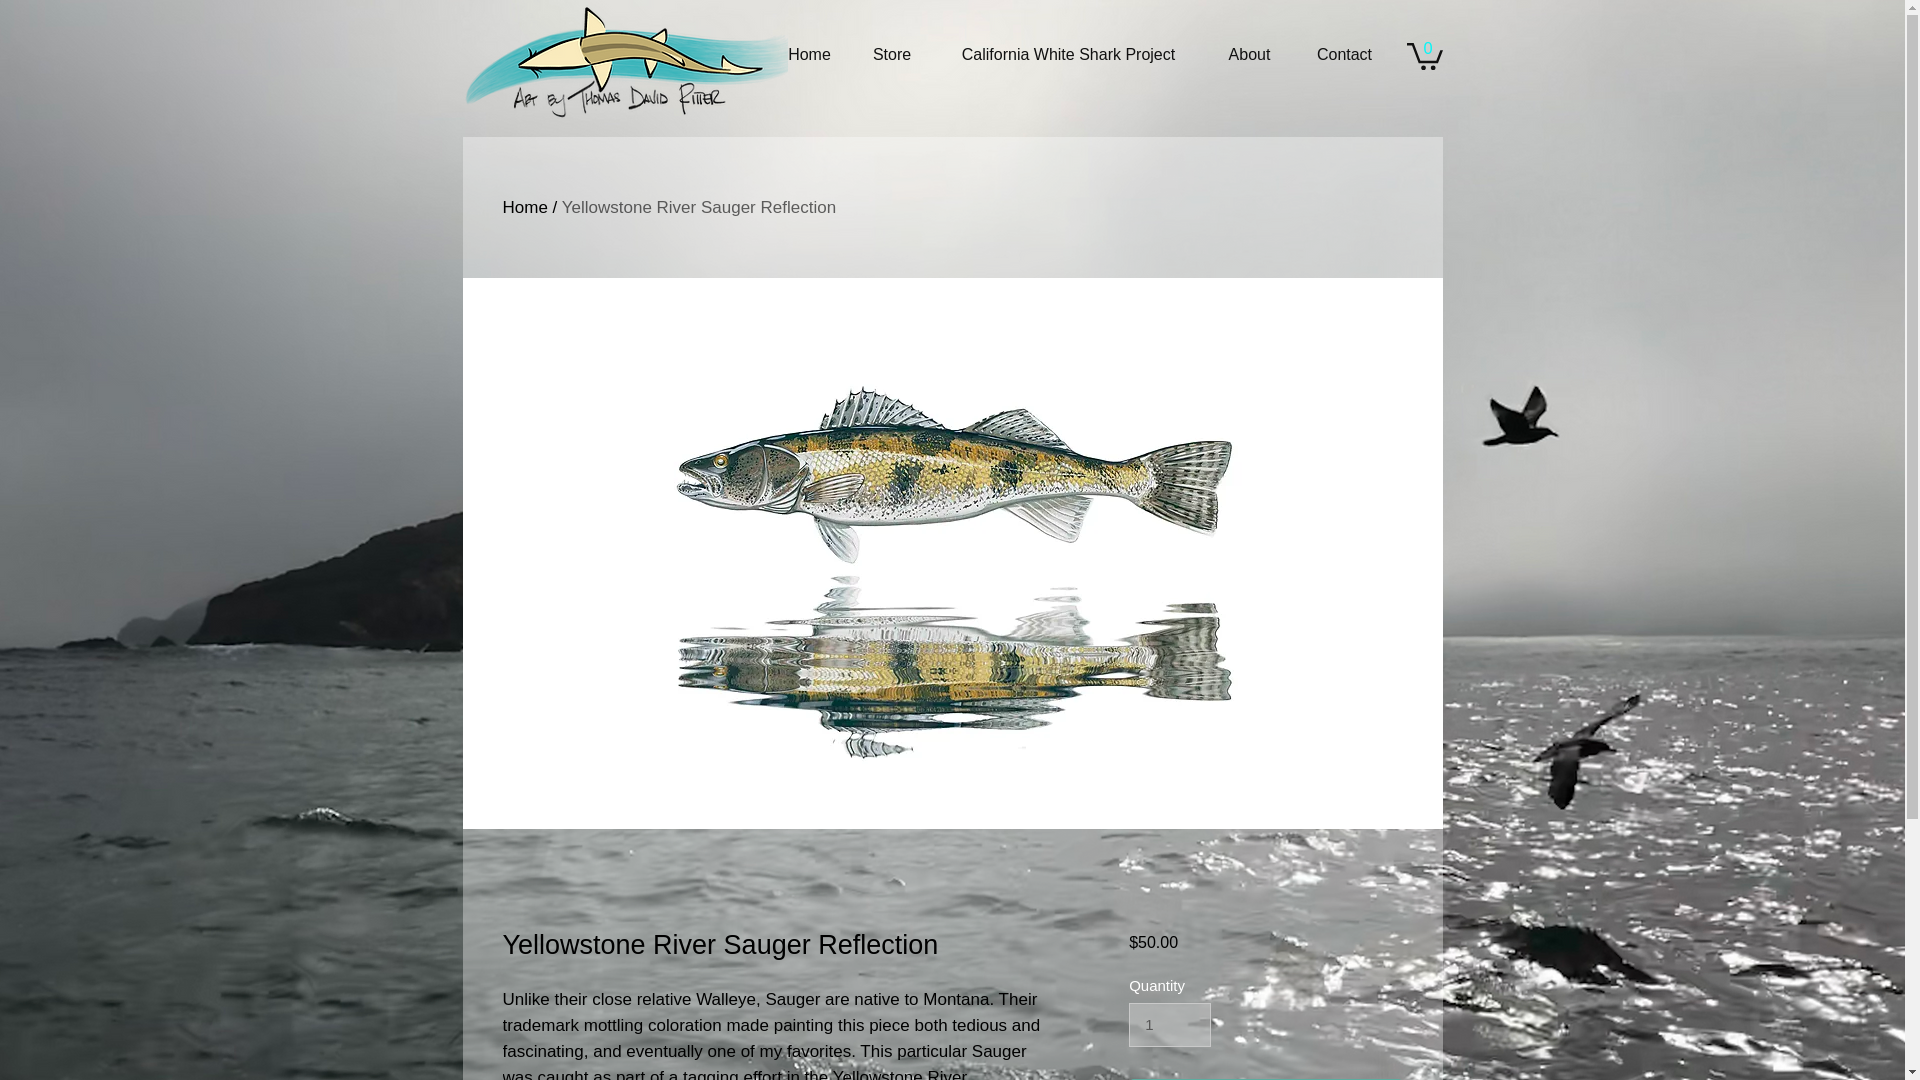 This screenshot has height=1080, width=1920. I want to click on 1, so click(1170, 1024).